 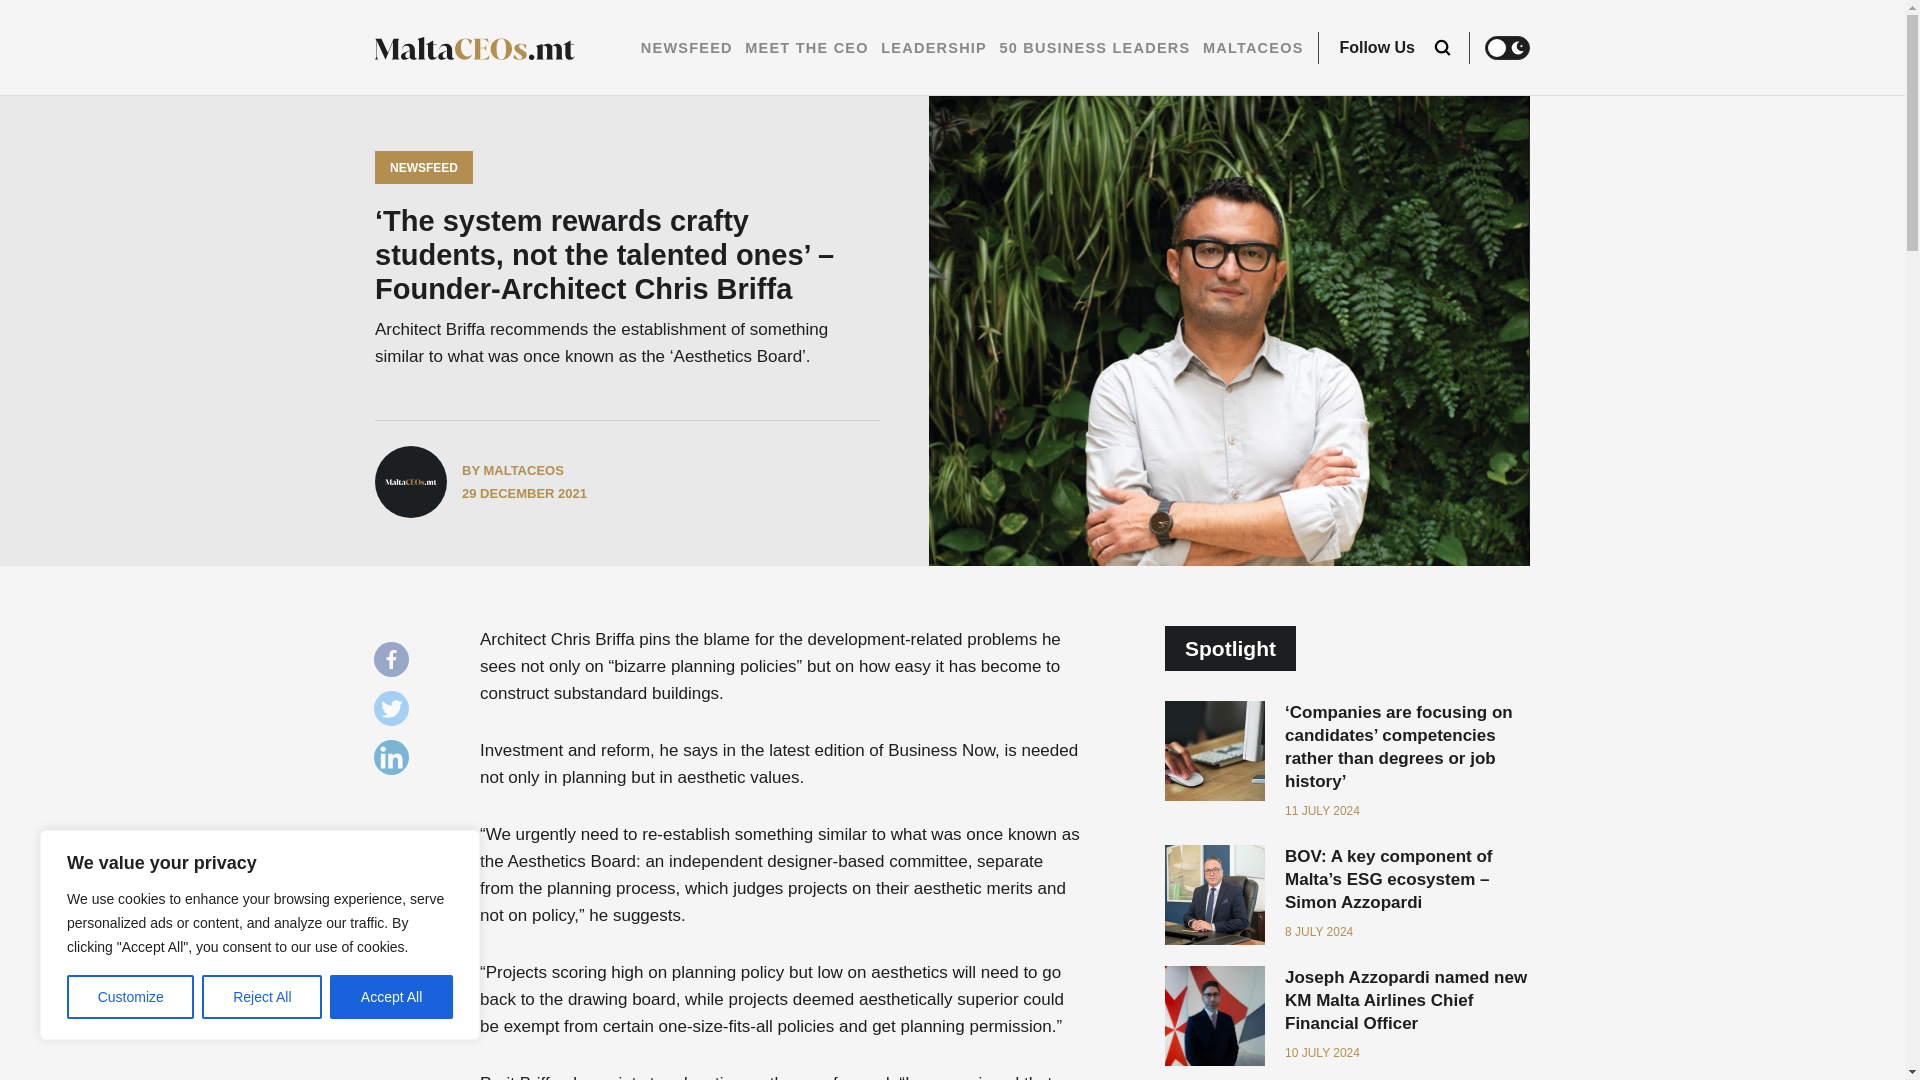 What do you see at coordinates (806, 48) in the screenshot?
I see `MEET THE CEO` at bounding box center [806, 48].